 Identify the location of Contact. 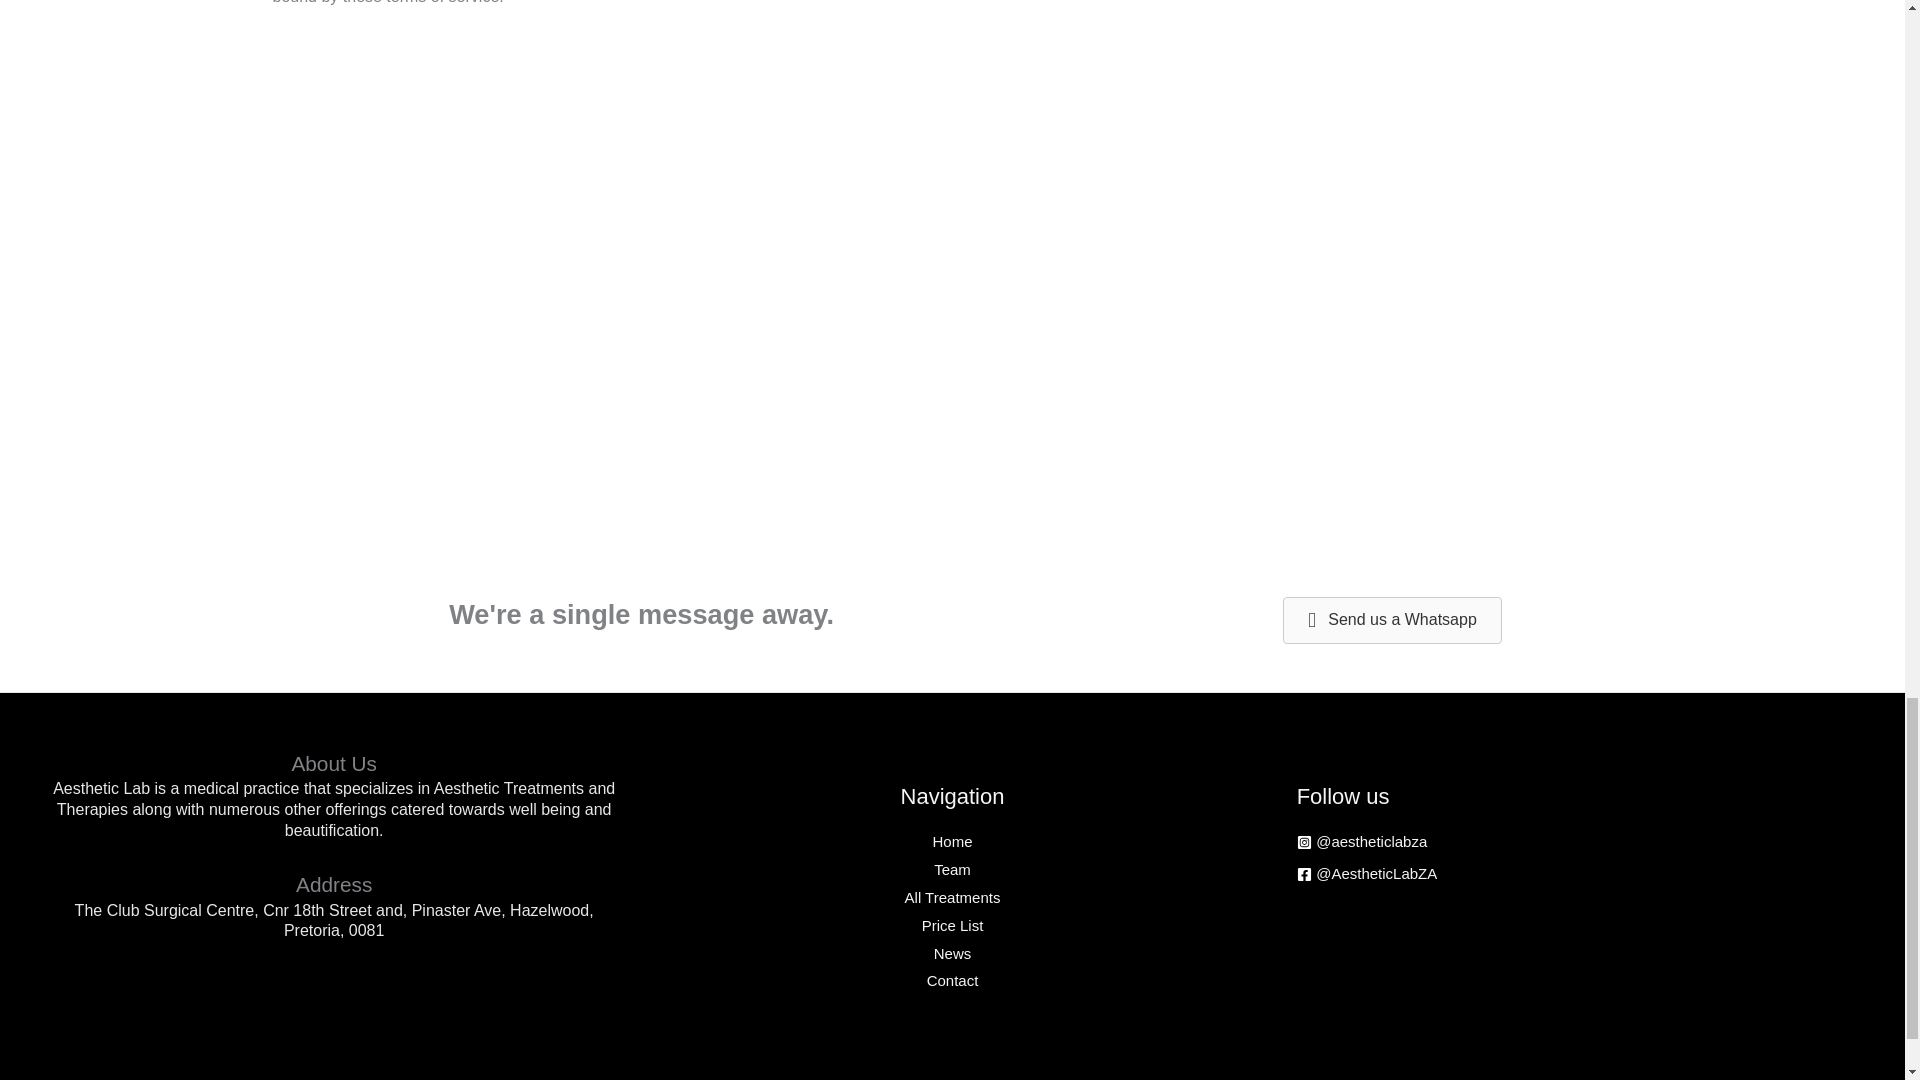
(953, 980).